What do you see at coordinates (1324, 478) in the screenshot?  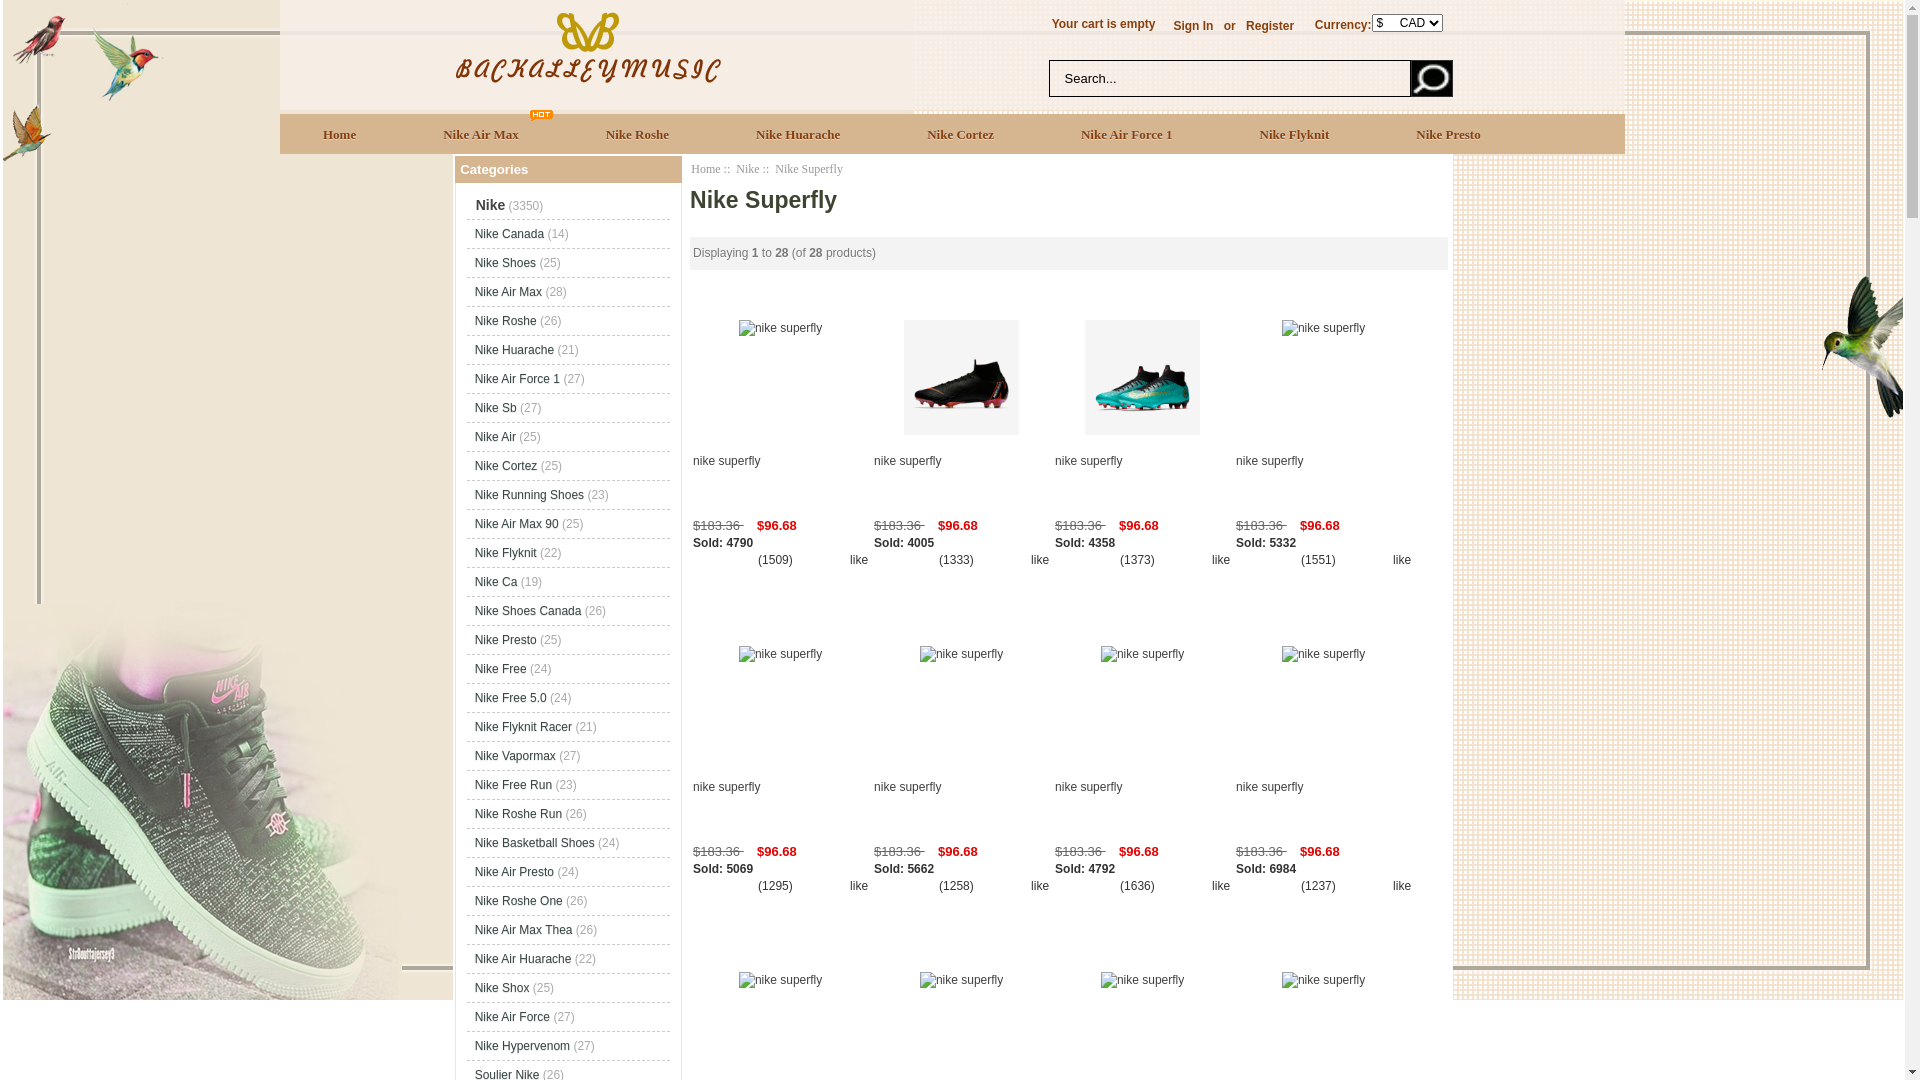 I see `nike superfly` at bounding box center [1324, 478].